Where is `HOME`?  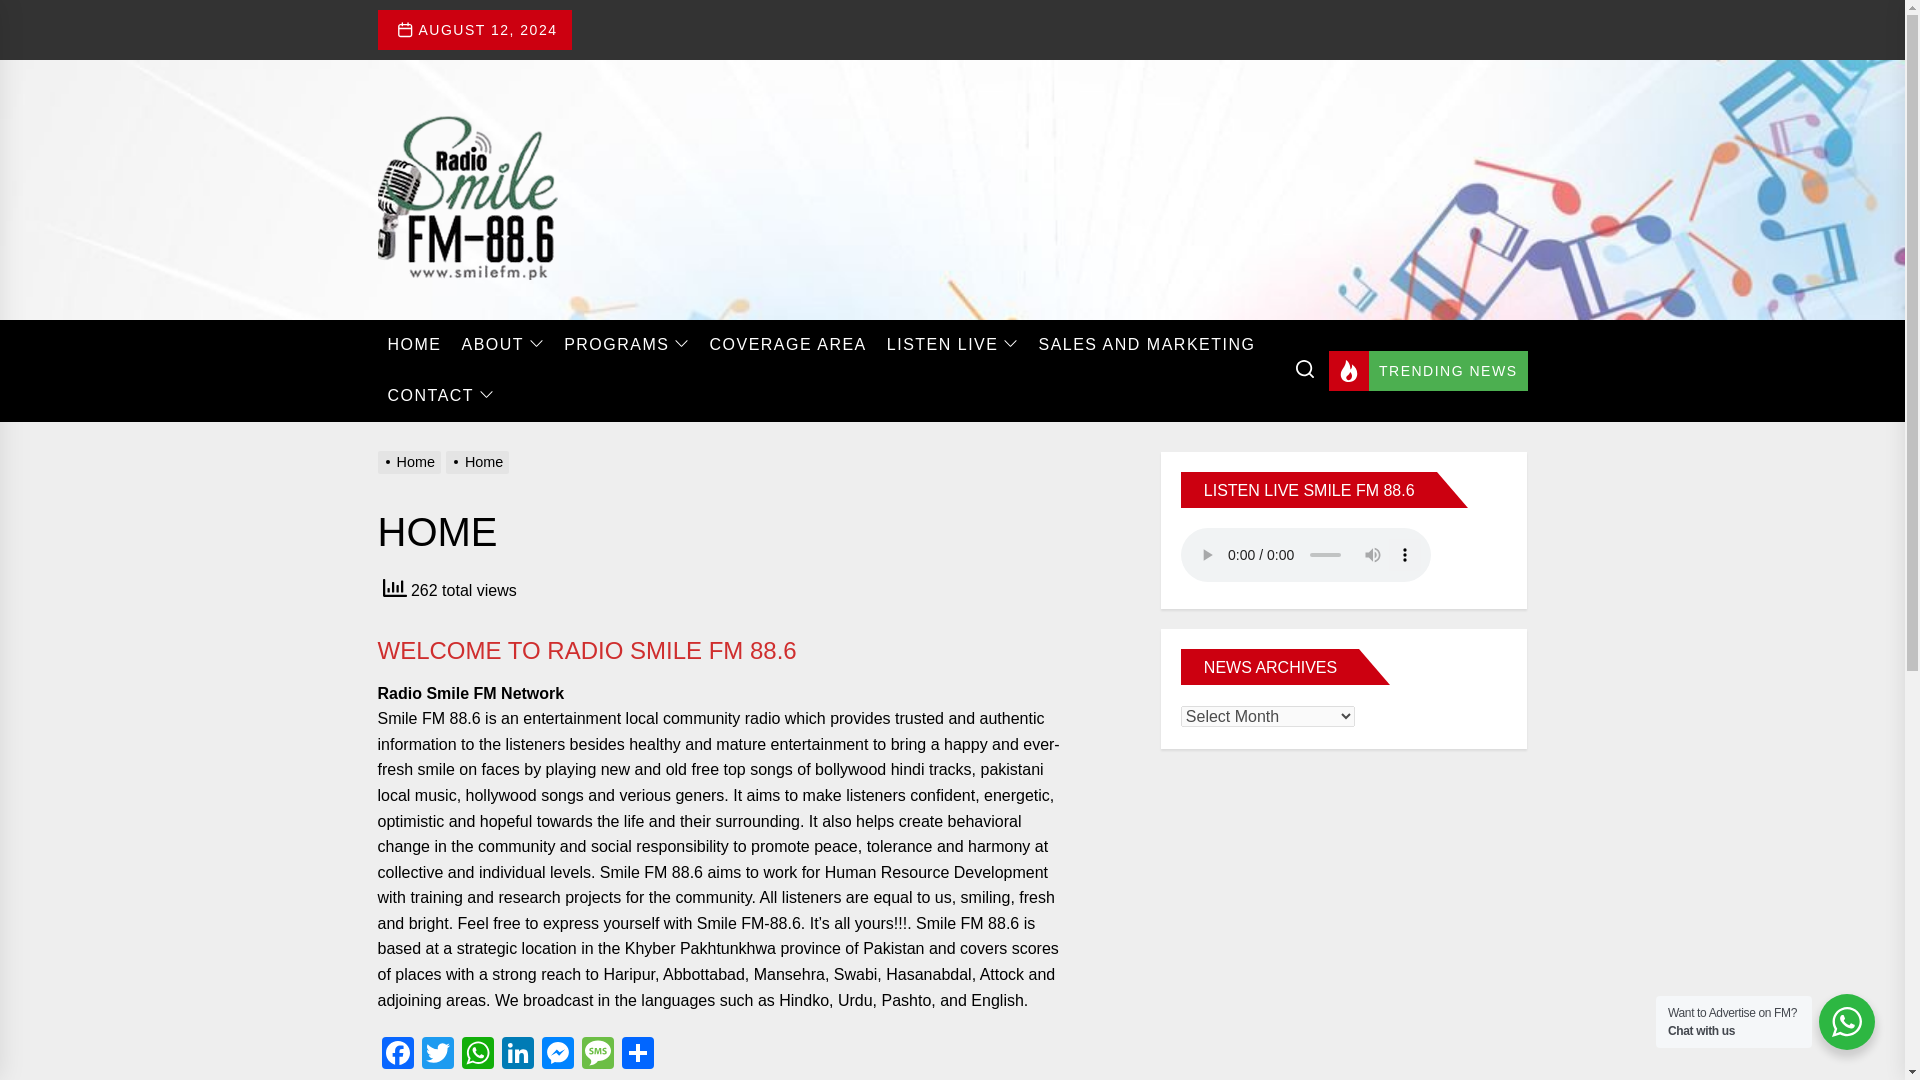 HOME is located at coordinates (414, 344).